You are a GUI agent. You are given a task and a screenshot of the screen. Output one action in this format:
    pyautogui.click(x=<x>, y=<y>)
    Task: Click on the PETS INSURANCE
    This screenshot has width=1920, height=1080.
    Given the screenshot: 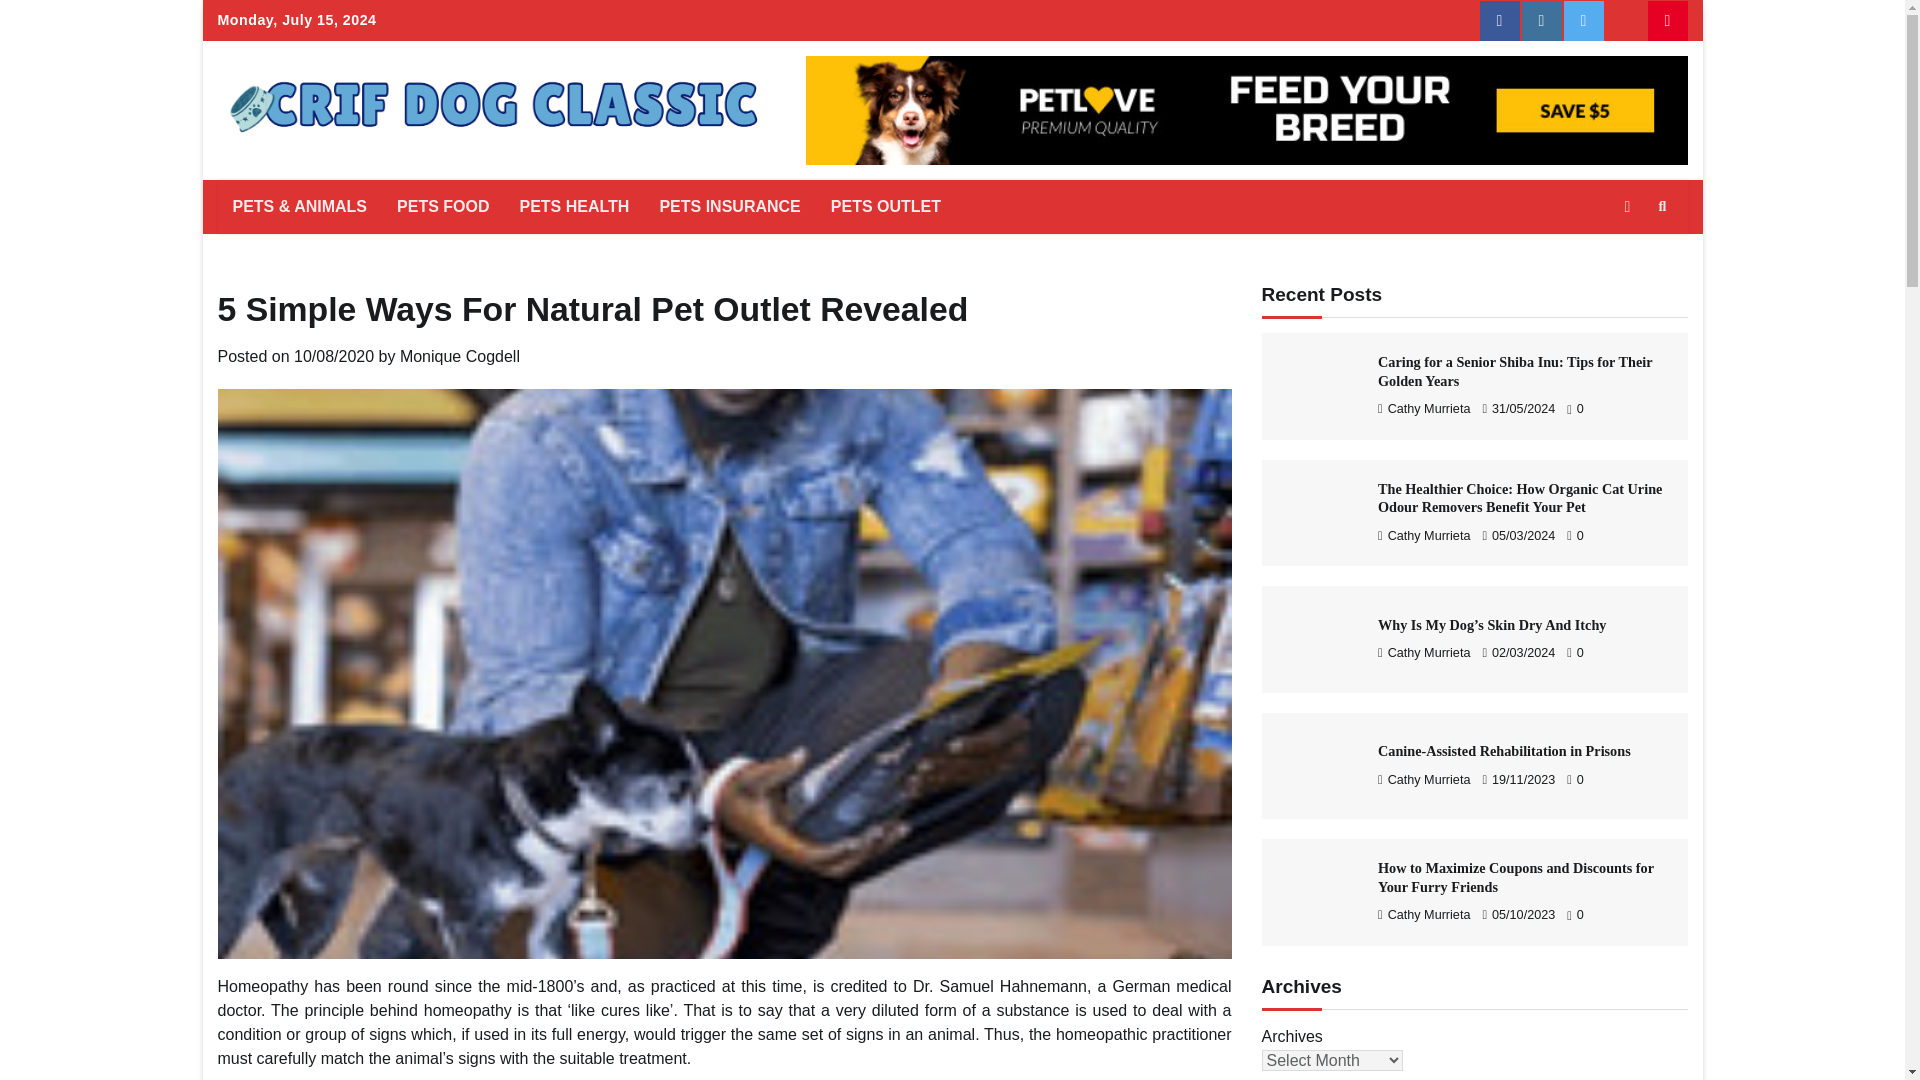 What is the action you would take?
    pyautogui.click(x=728, y=207)
    